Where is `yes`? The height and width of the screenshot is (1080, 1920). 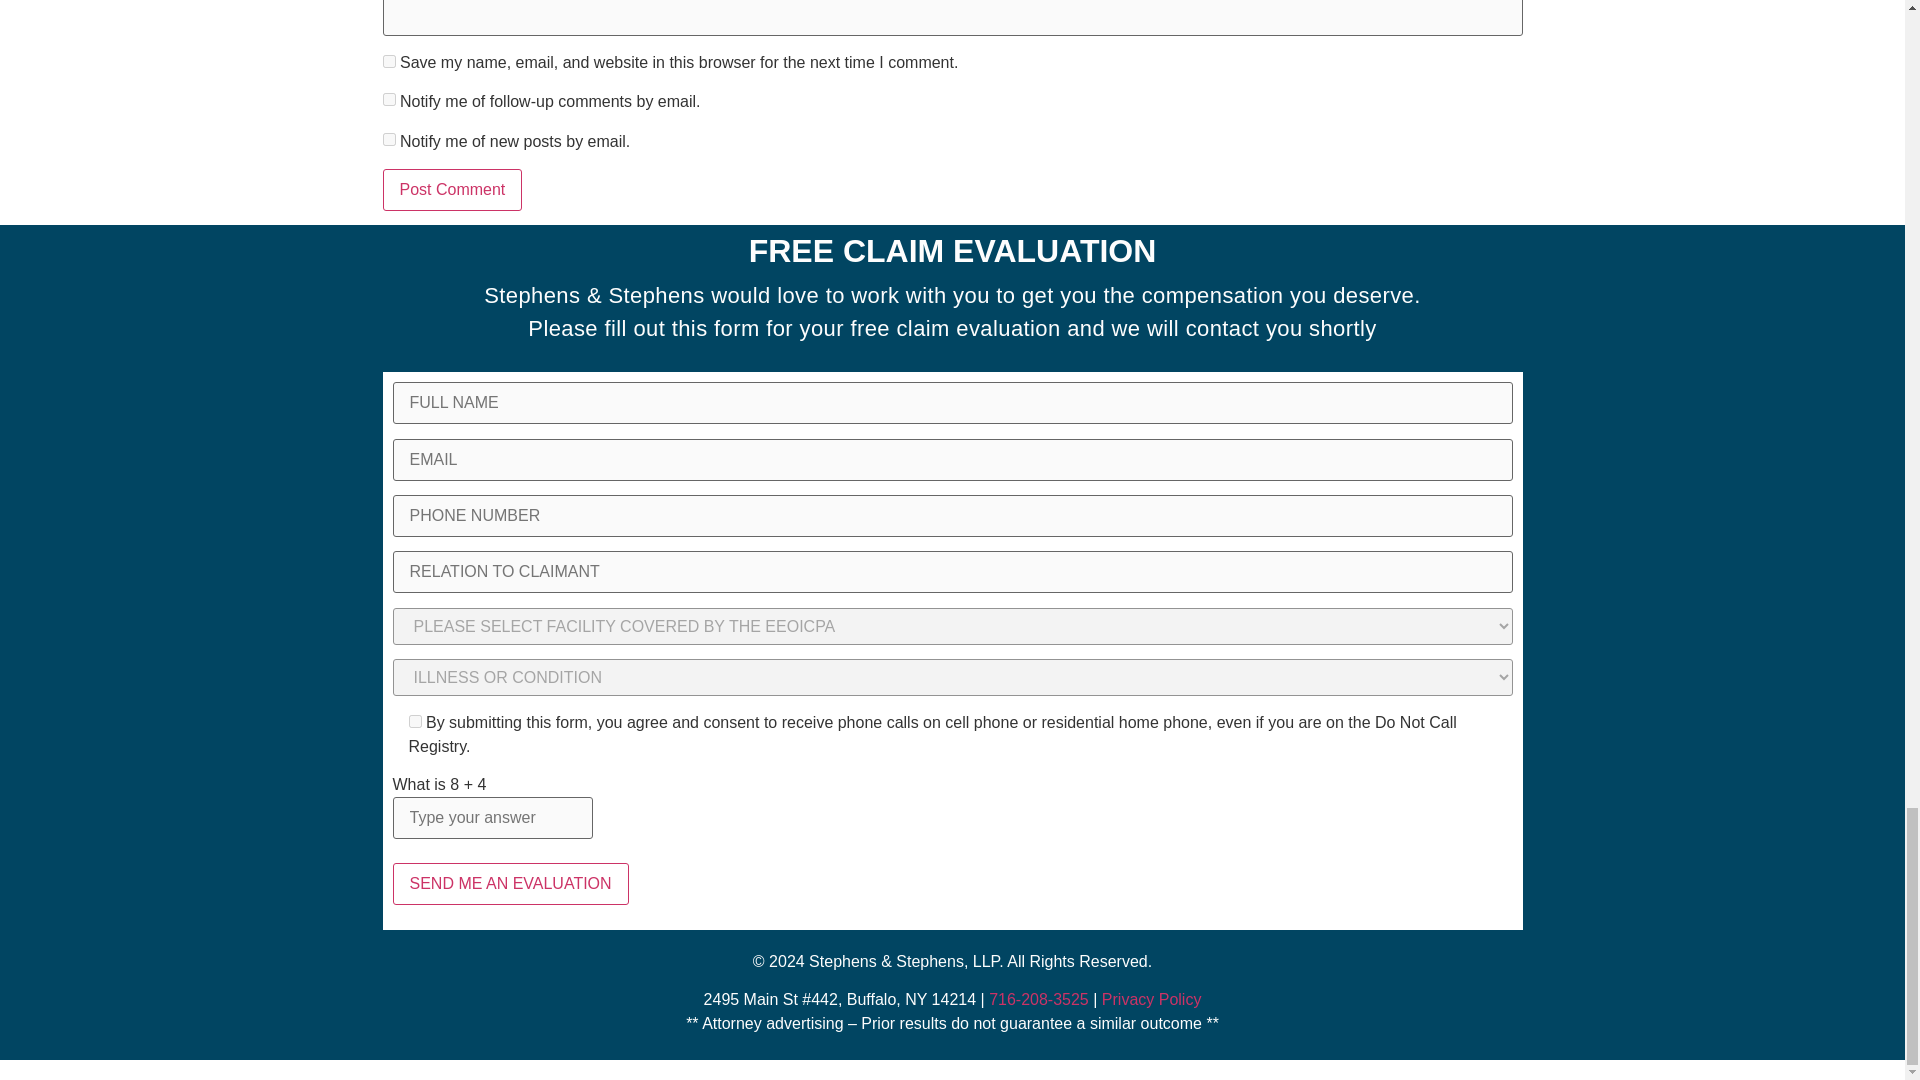
yes is located at coordinates (388, 62).